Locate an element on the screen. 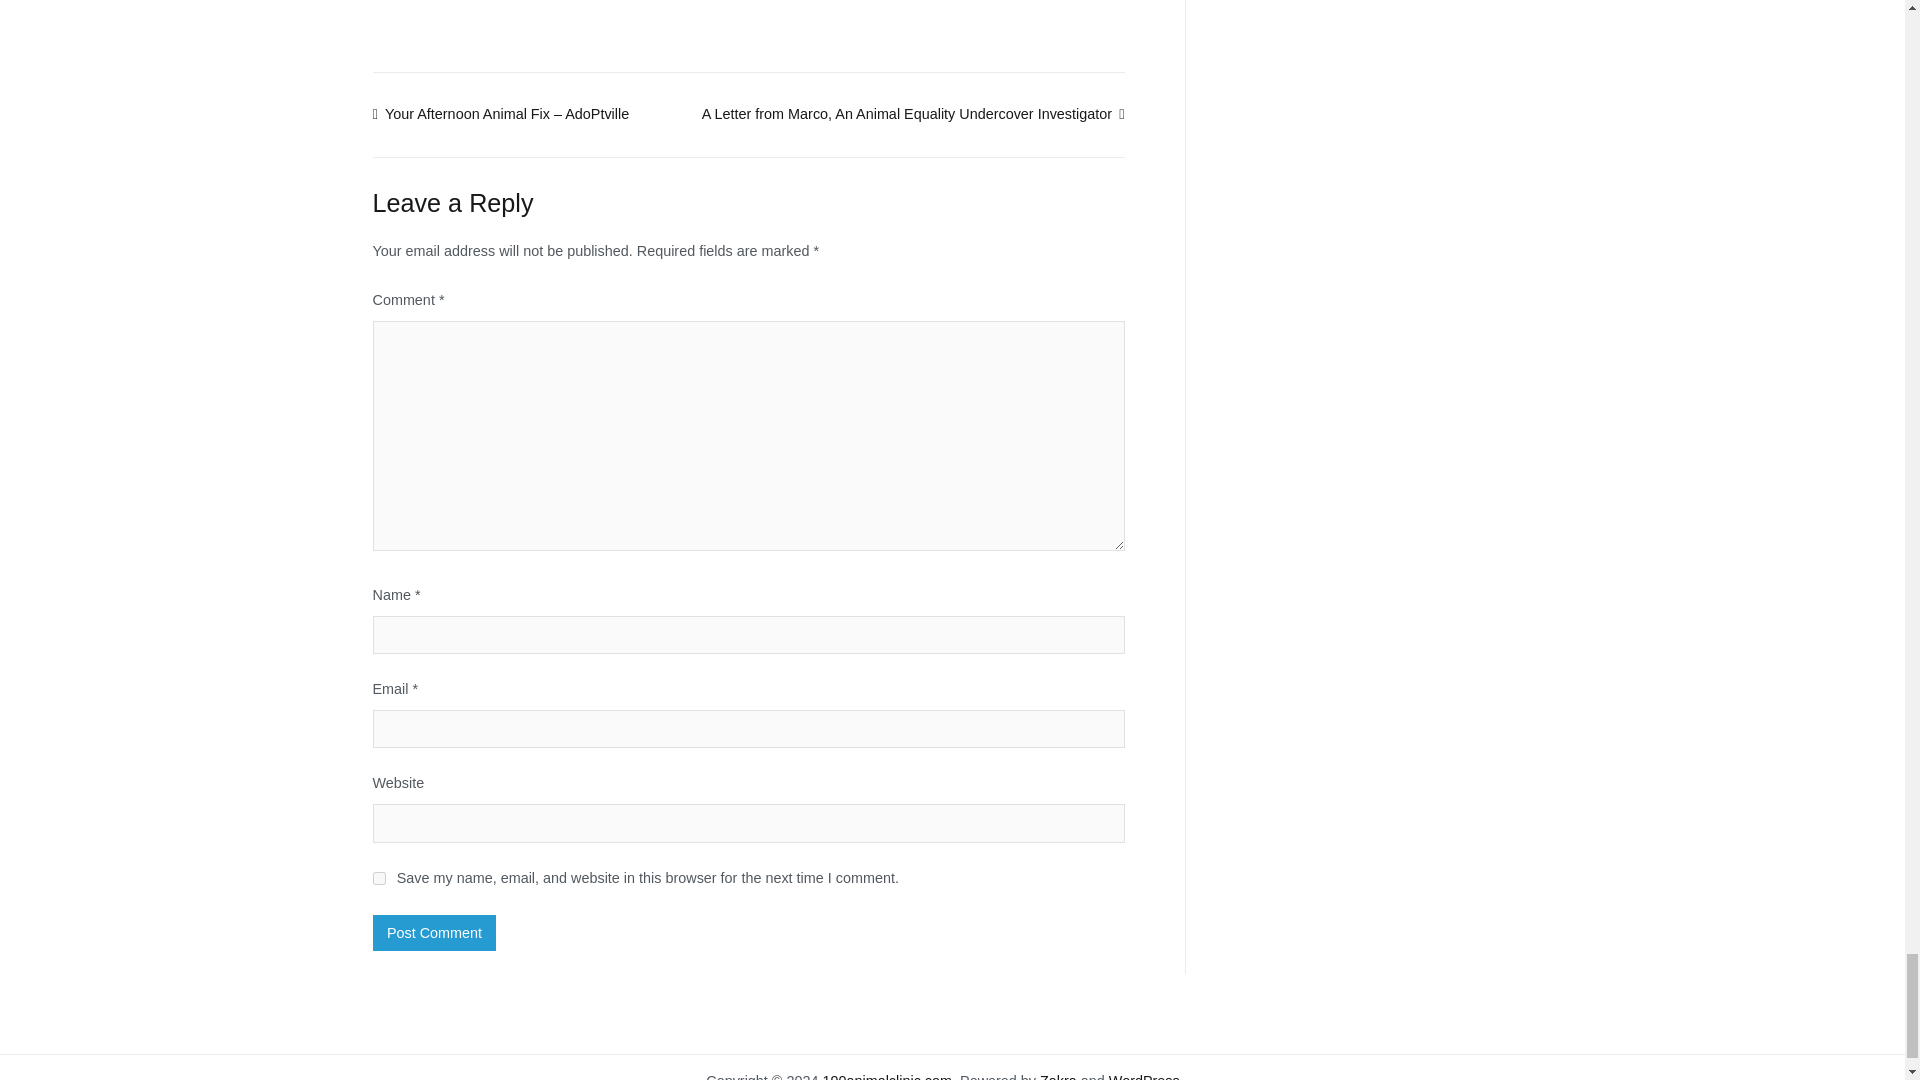  Post Comment is located at coordinates (434, 932).